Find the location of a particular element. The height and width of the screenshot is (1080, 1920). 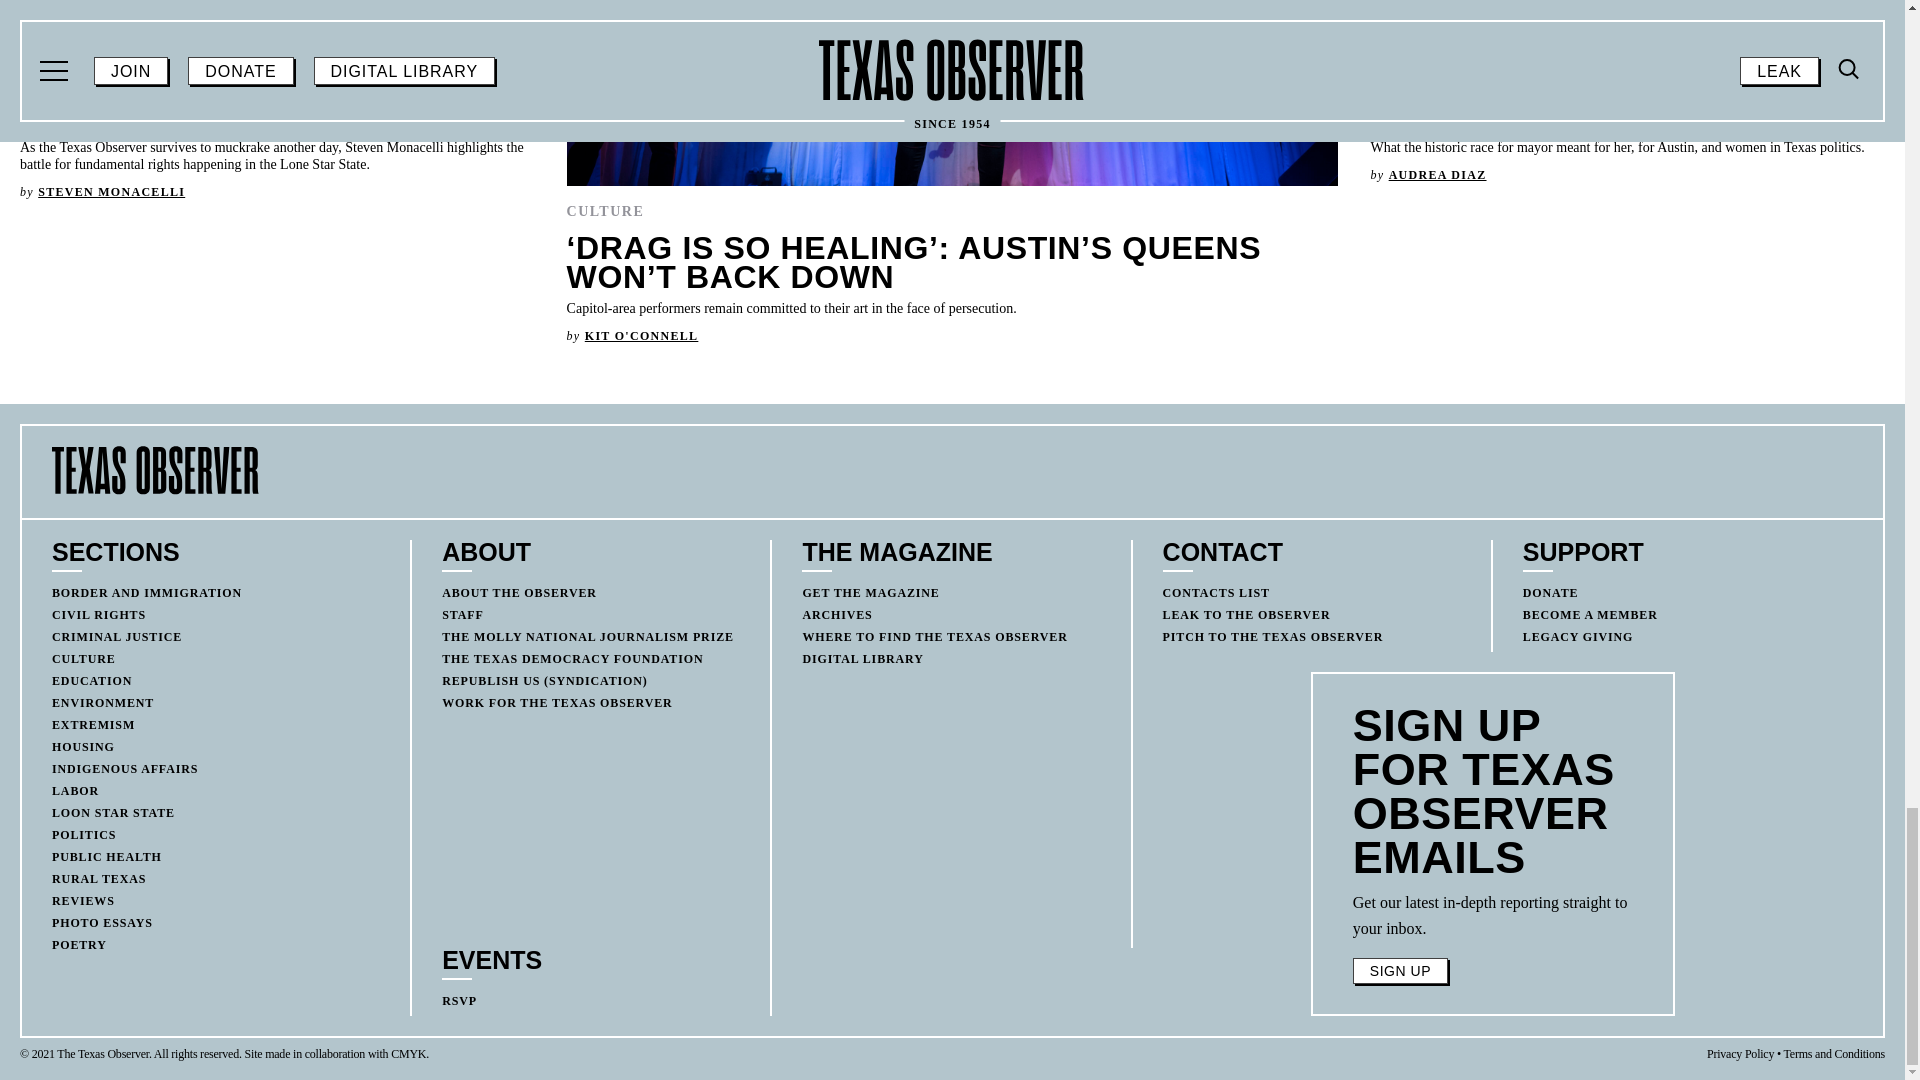

Post by Steven Monacelli is located at coordinates (111, 191).